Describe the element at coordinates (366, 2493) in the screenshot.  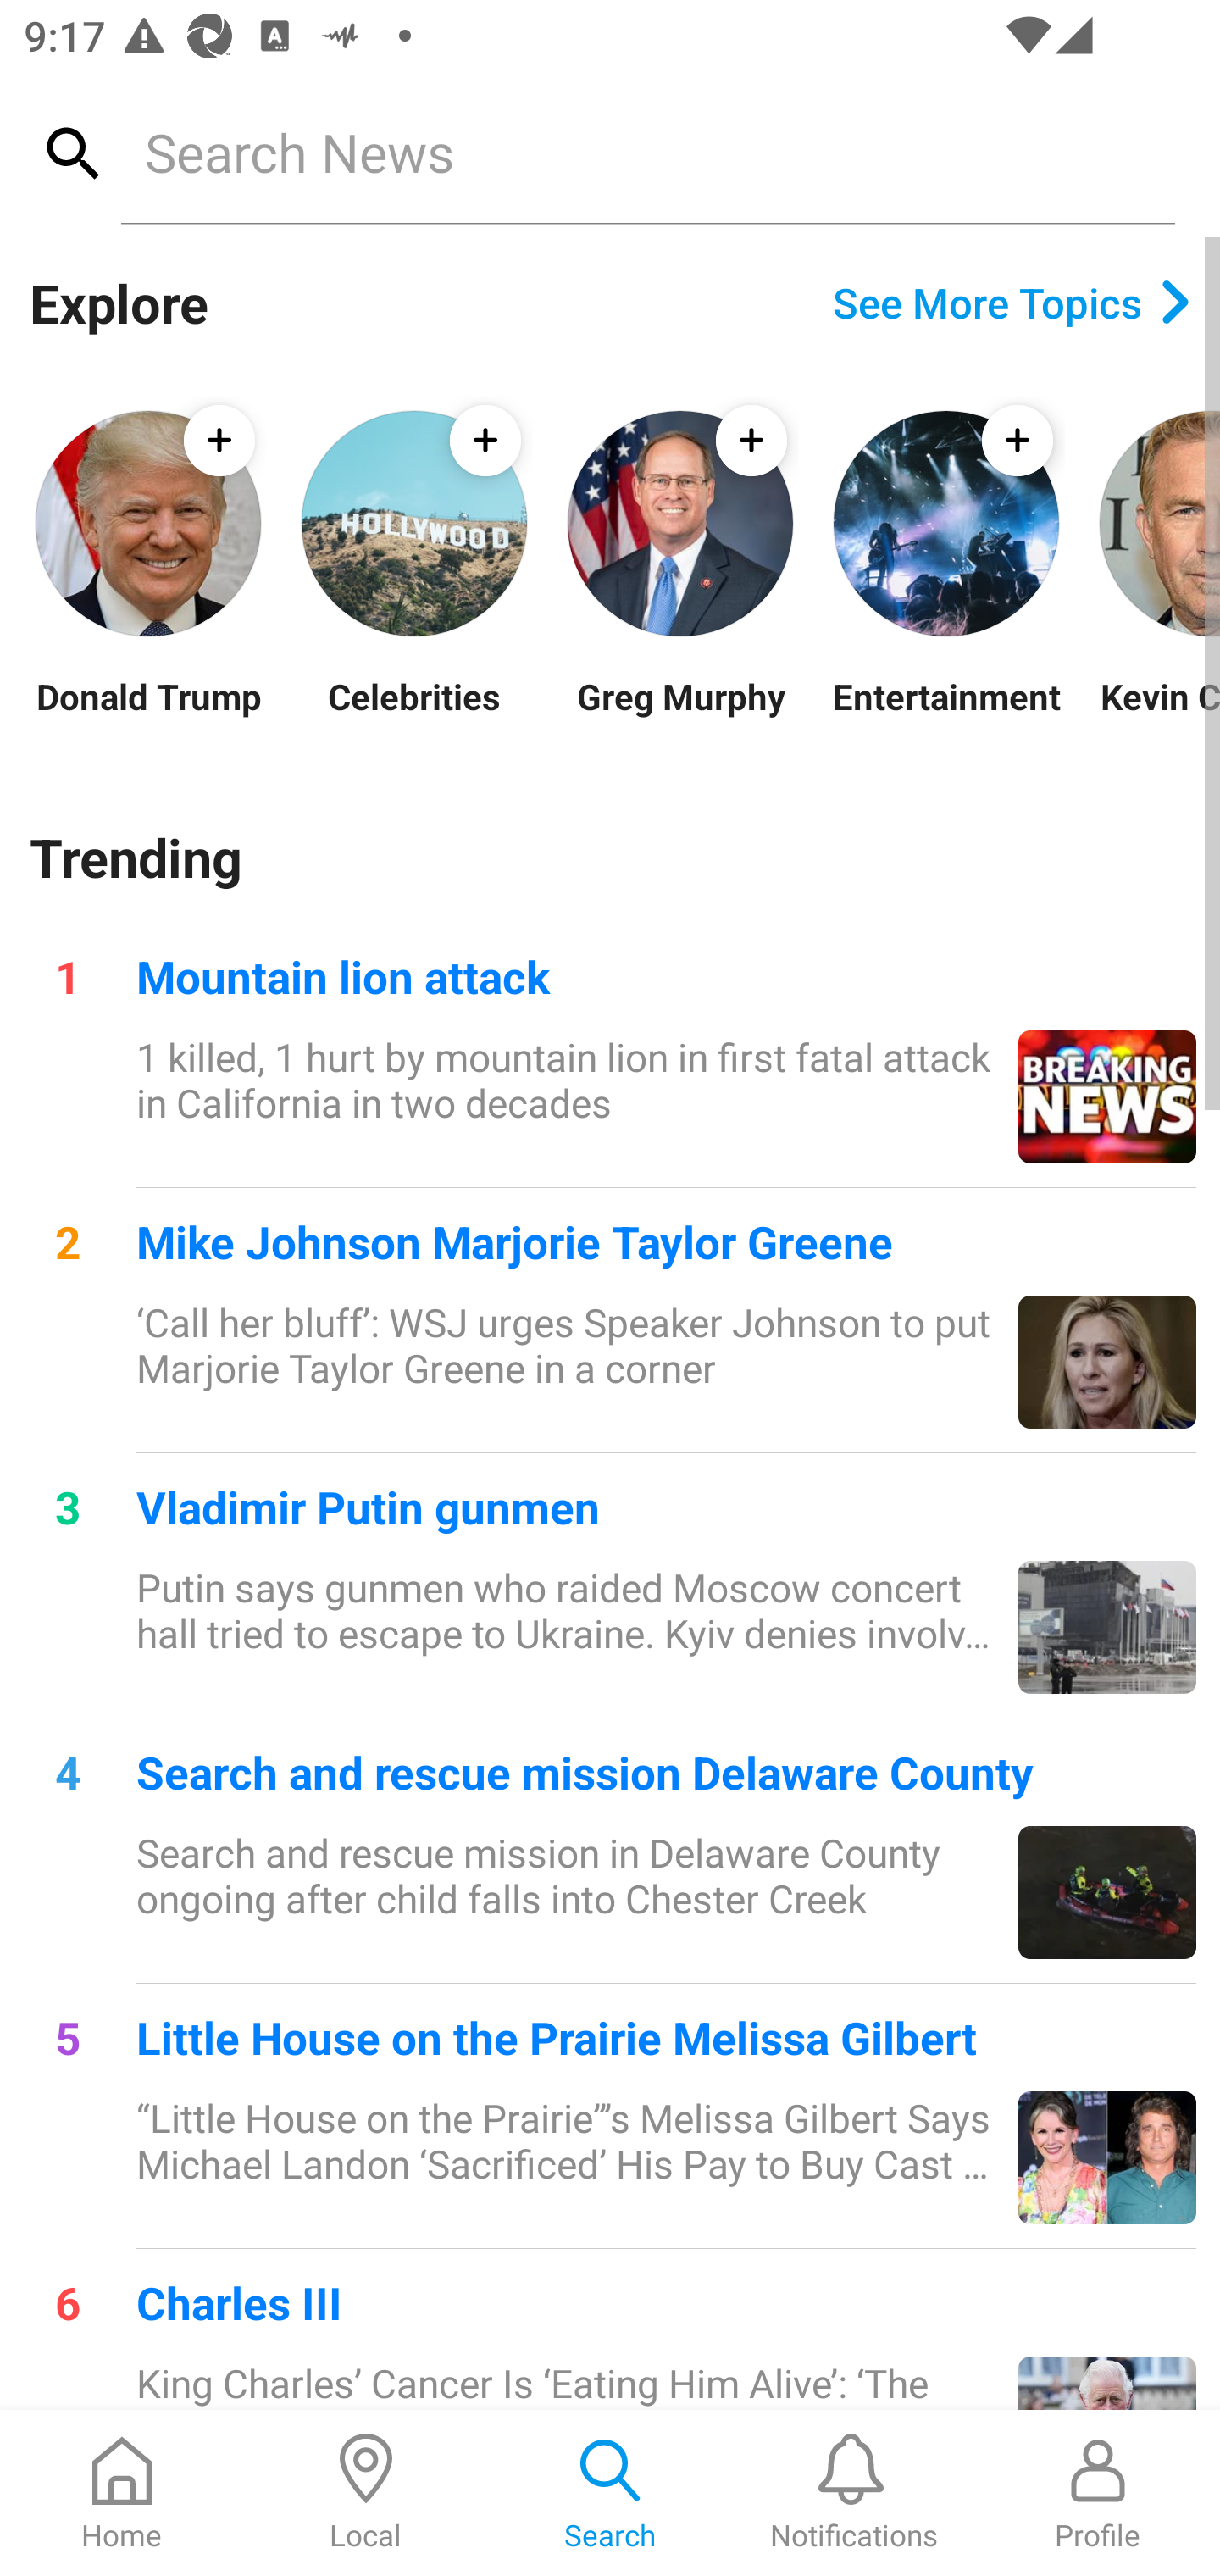
I see `Local` at that location.